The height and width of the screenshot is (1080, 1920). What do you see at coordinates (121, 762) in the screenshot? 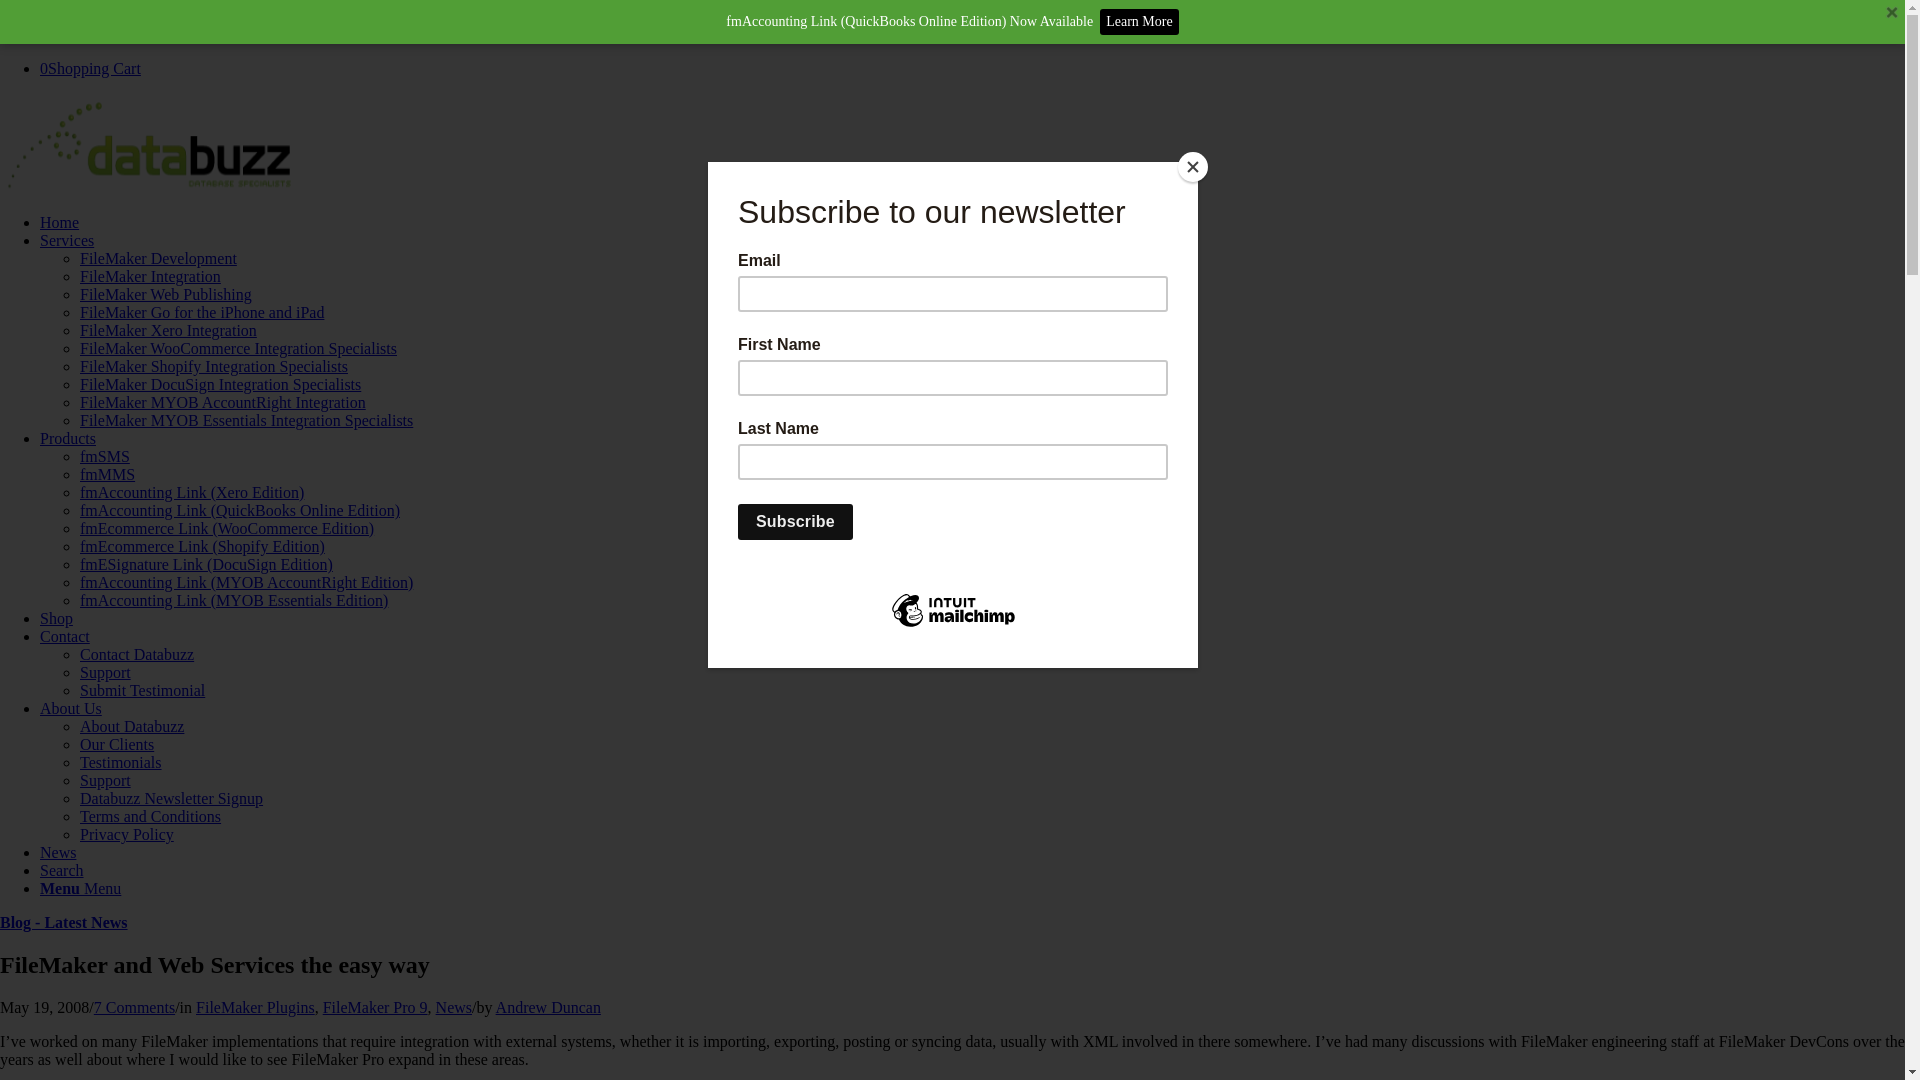
I see `Testimonials` at bounding box center [121, 762].